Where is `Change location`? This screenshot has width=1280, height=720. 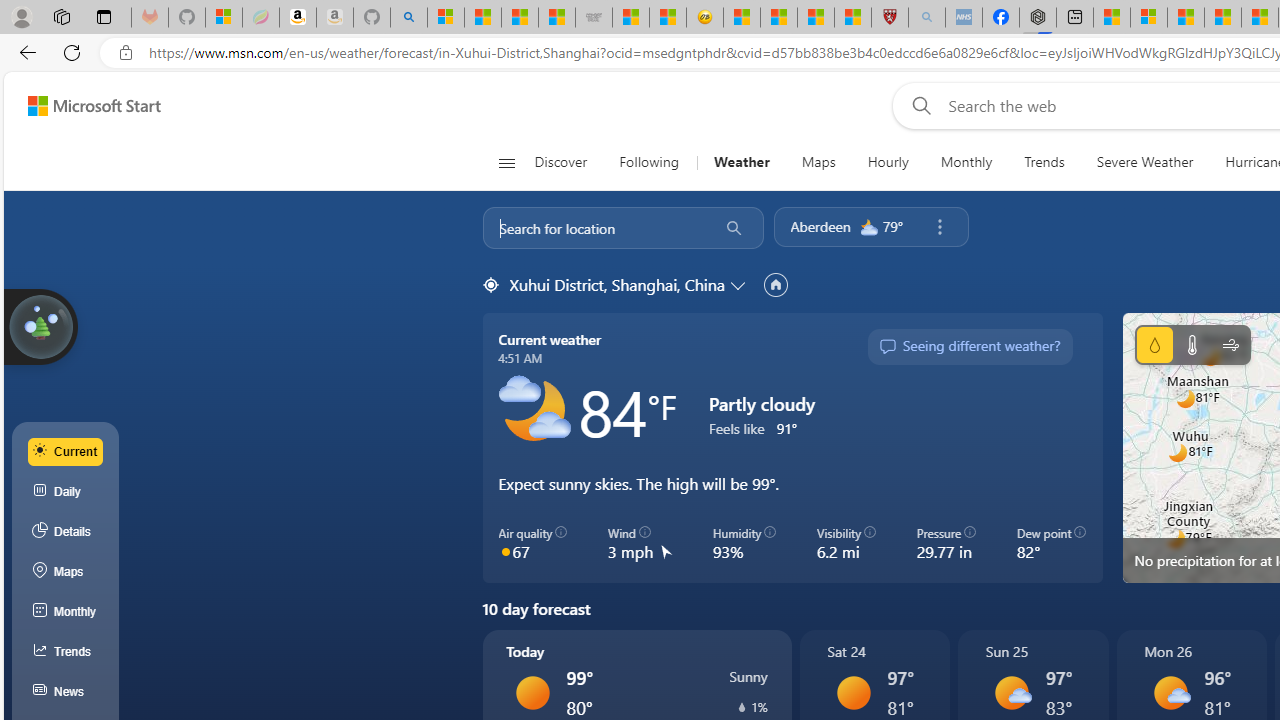 Change location is located at coordinates (740, 285).